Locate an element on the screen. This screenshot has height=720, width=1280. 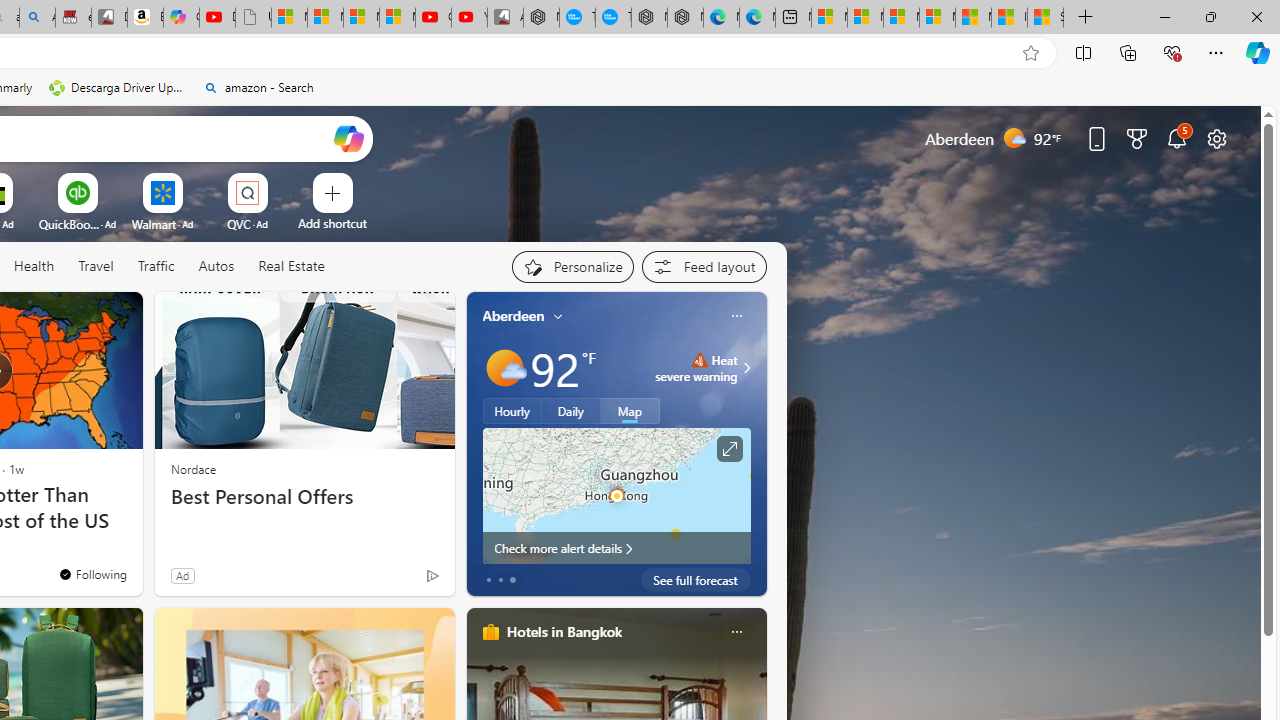
Page settings is located at coordinates (1216, 138).